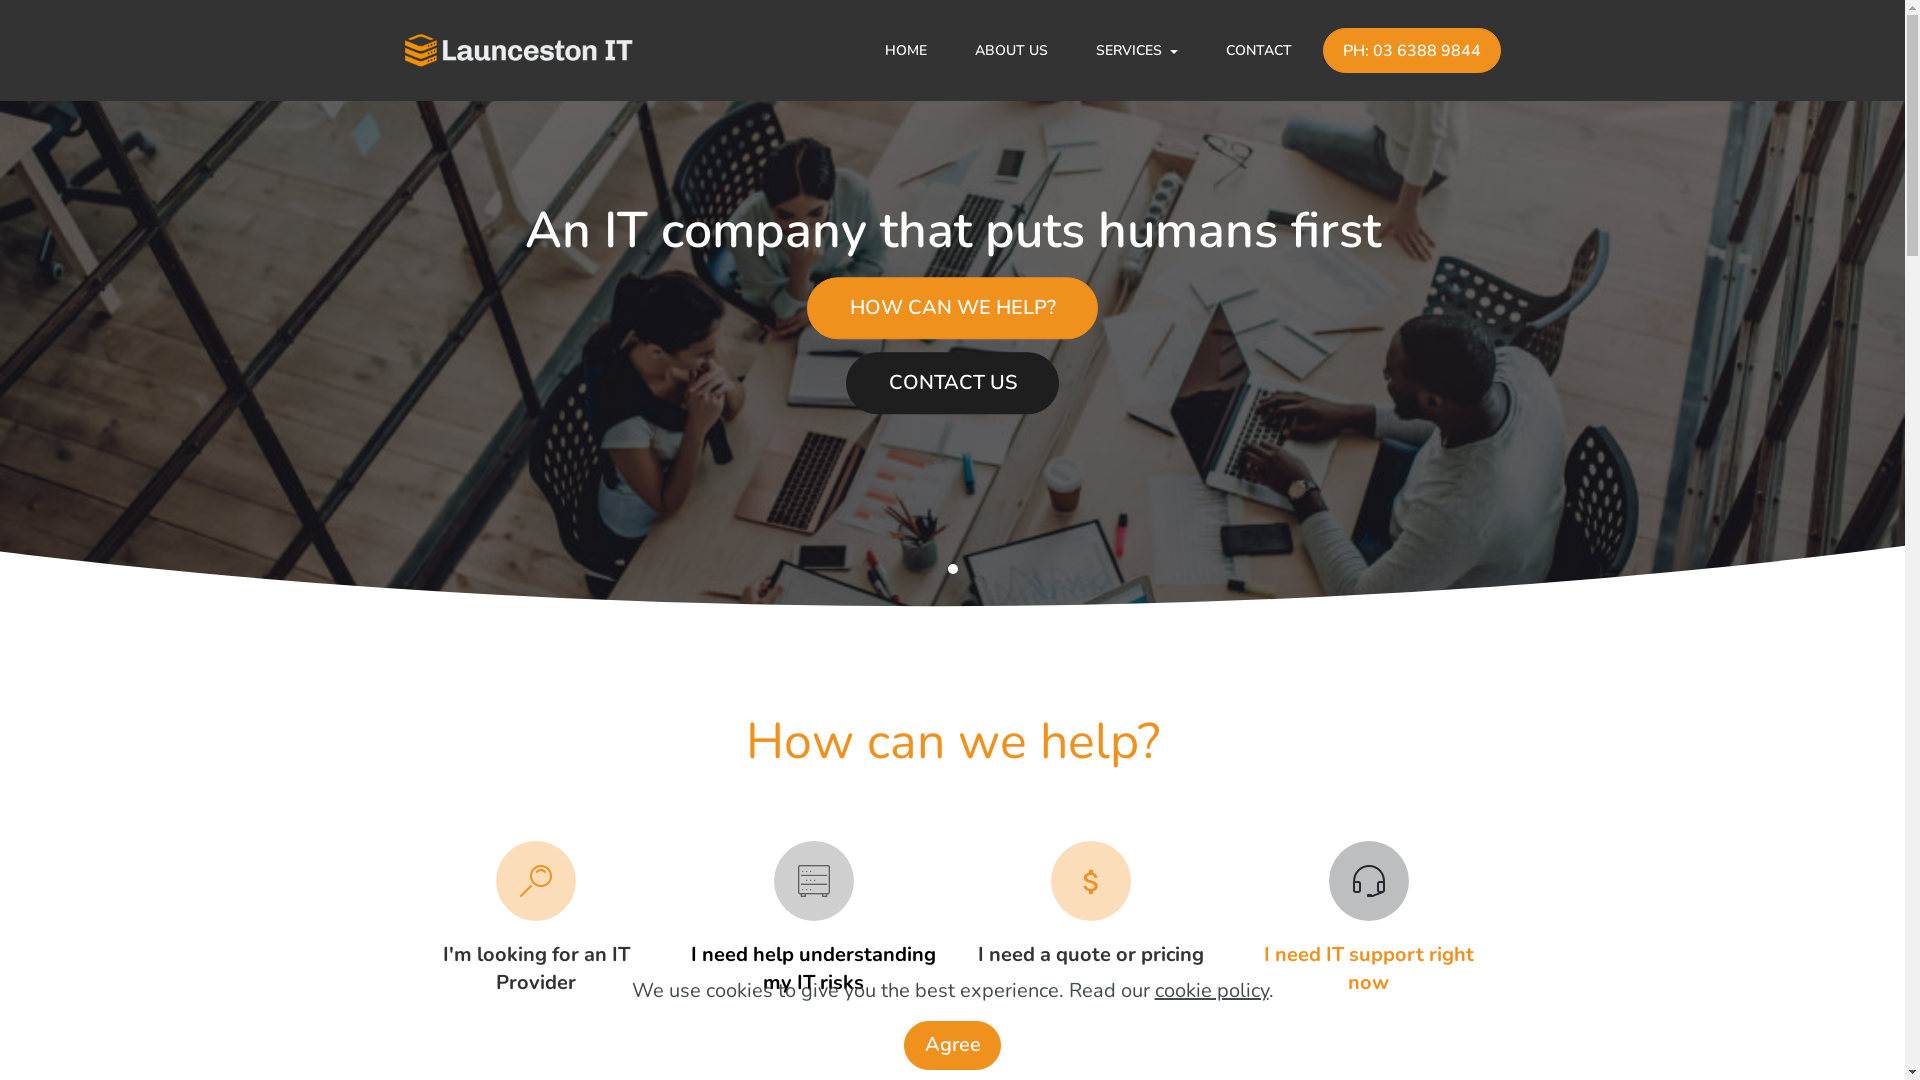 Image resolution: width=1920 pixels, height=1080 pixels. I want to click on SERVICES, so click(1137, 50).